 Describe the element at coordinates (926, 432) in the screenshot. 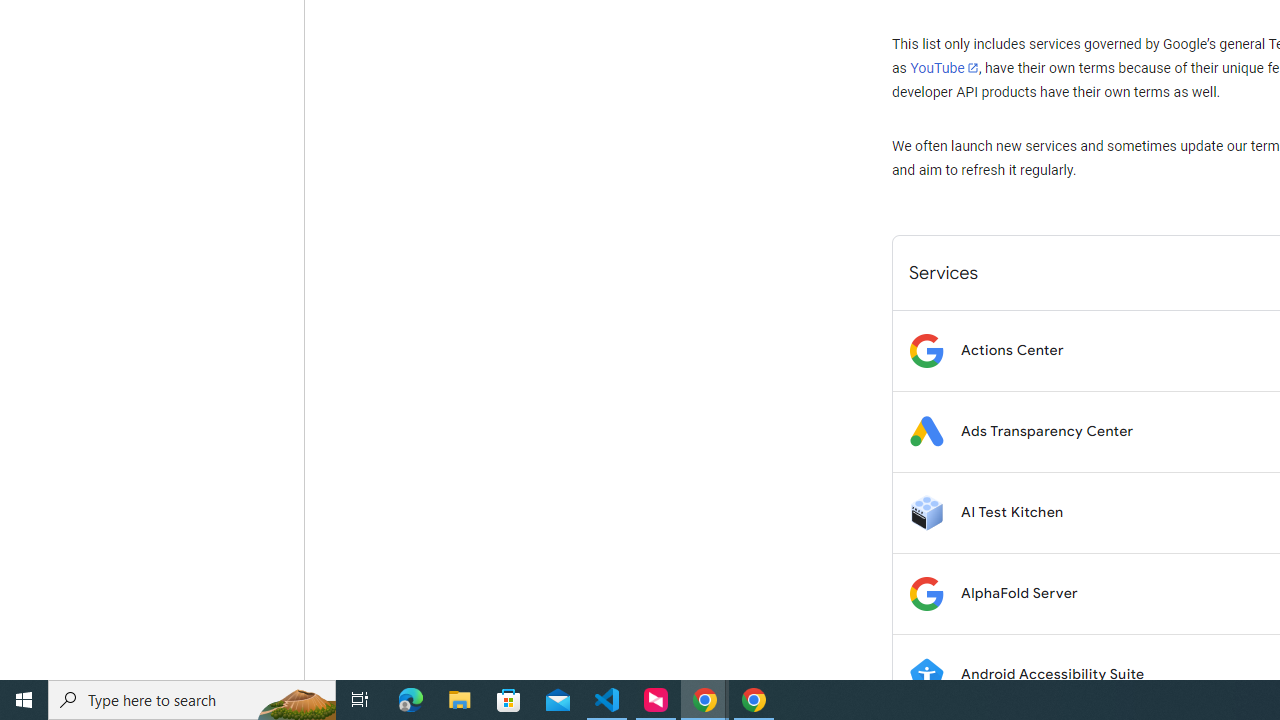

I see `Logo for Ads Transparency Center` at that location.